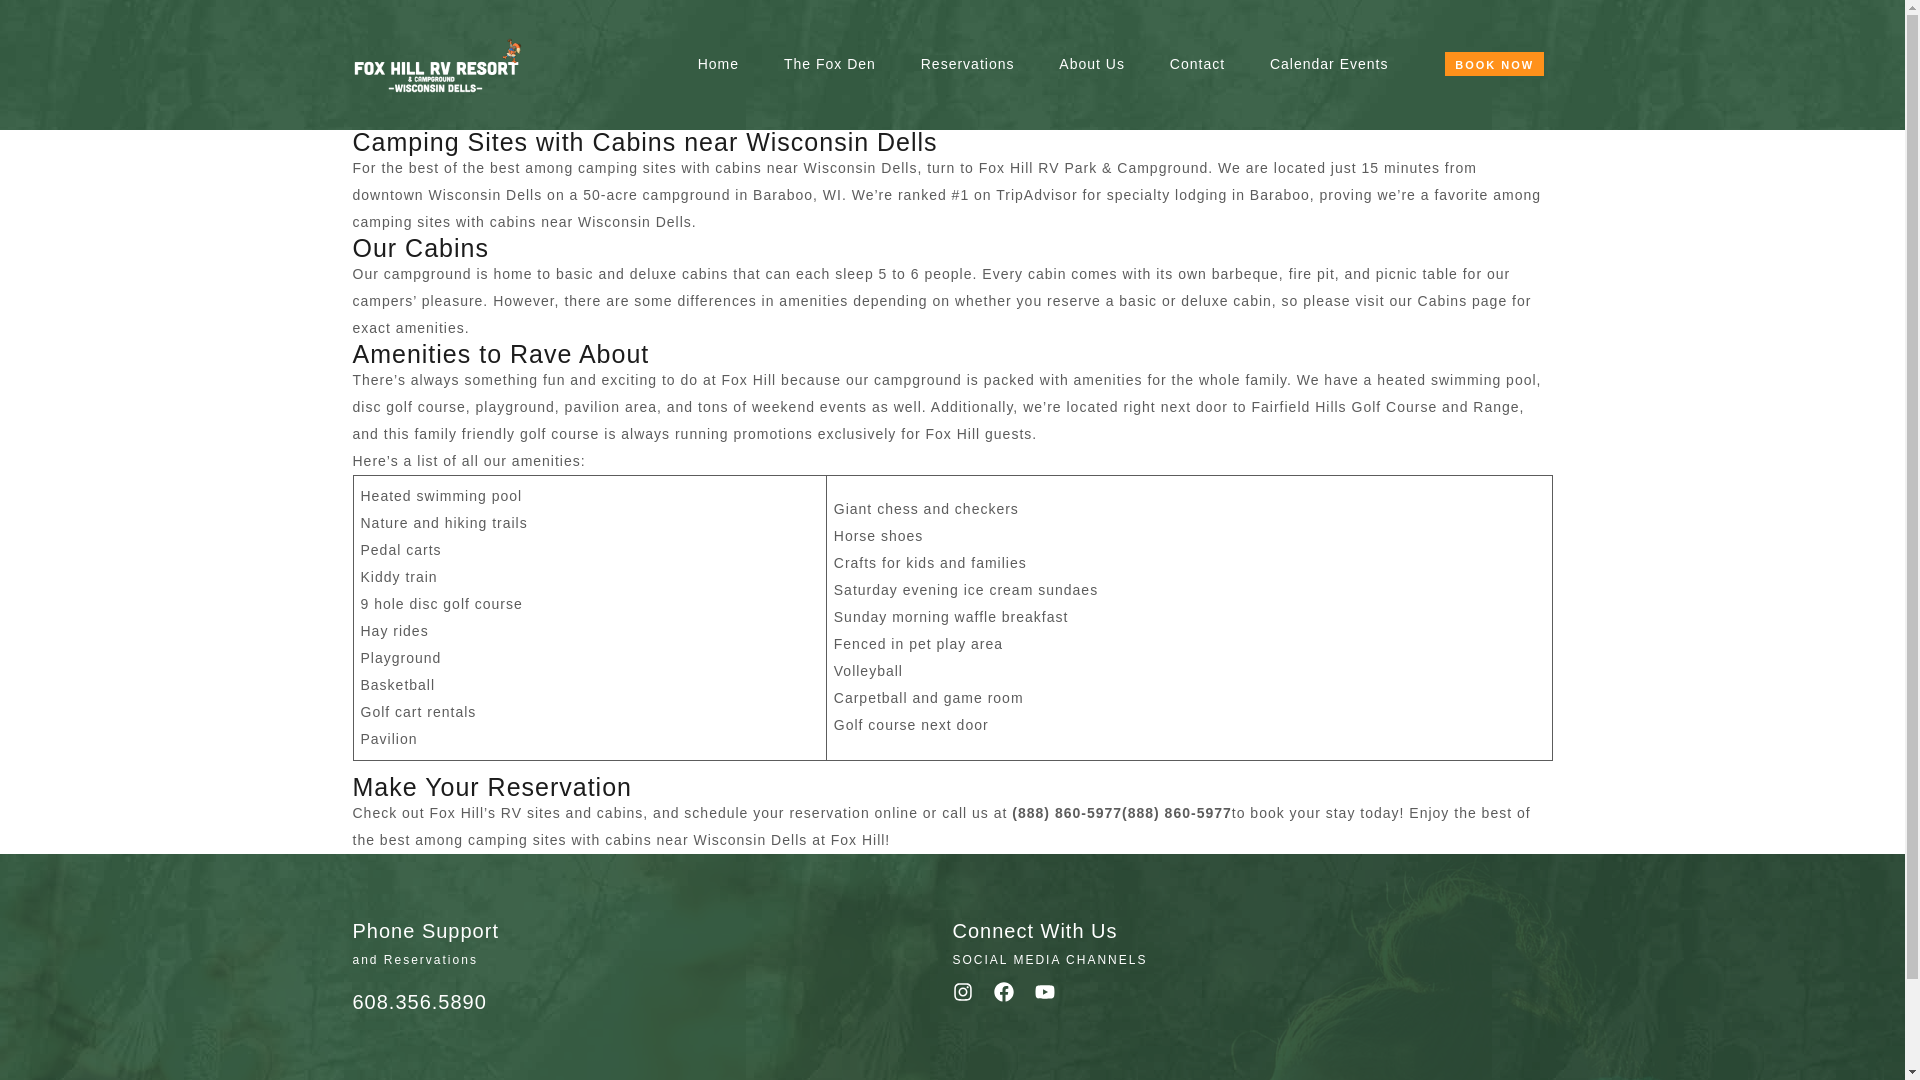 The height and width of the screenshot is (1080, 1920). Describe the element at coordinates (1462, 300) in the screenshot. I see `Cabins page` at that location.